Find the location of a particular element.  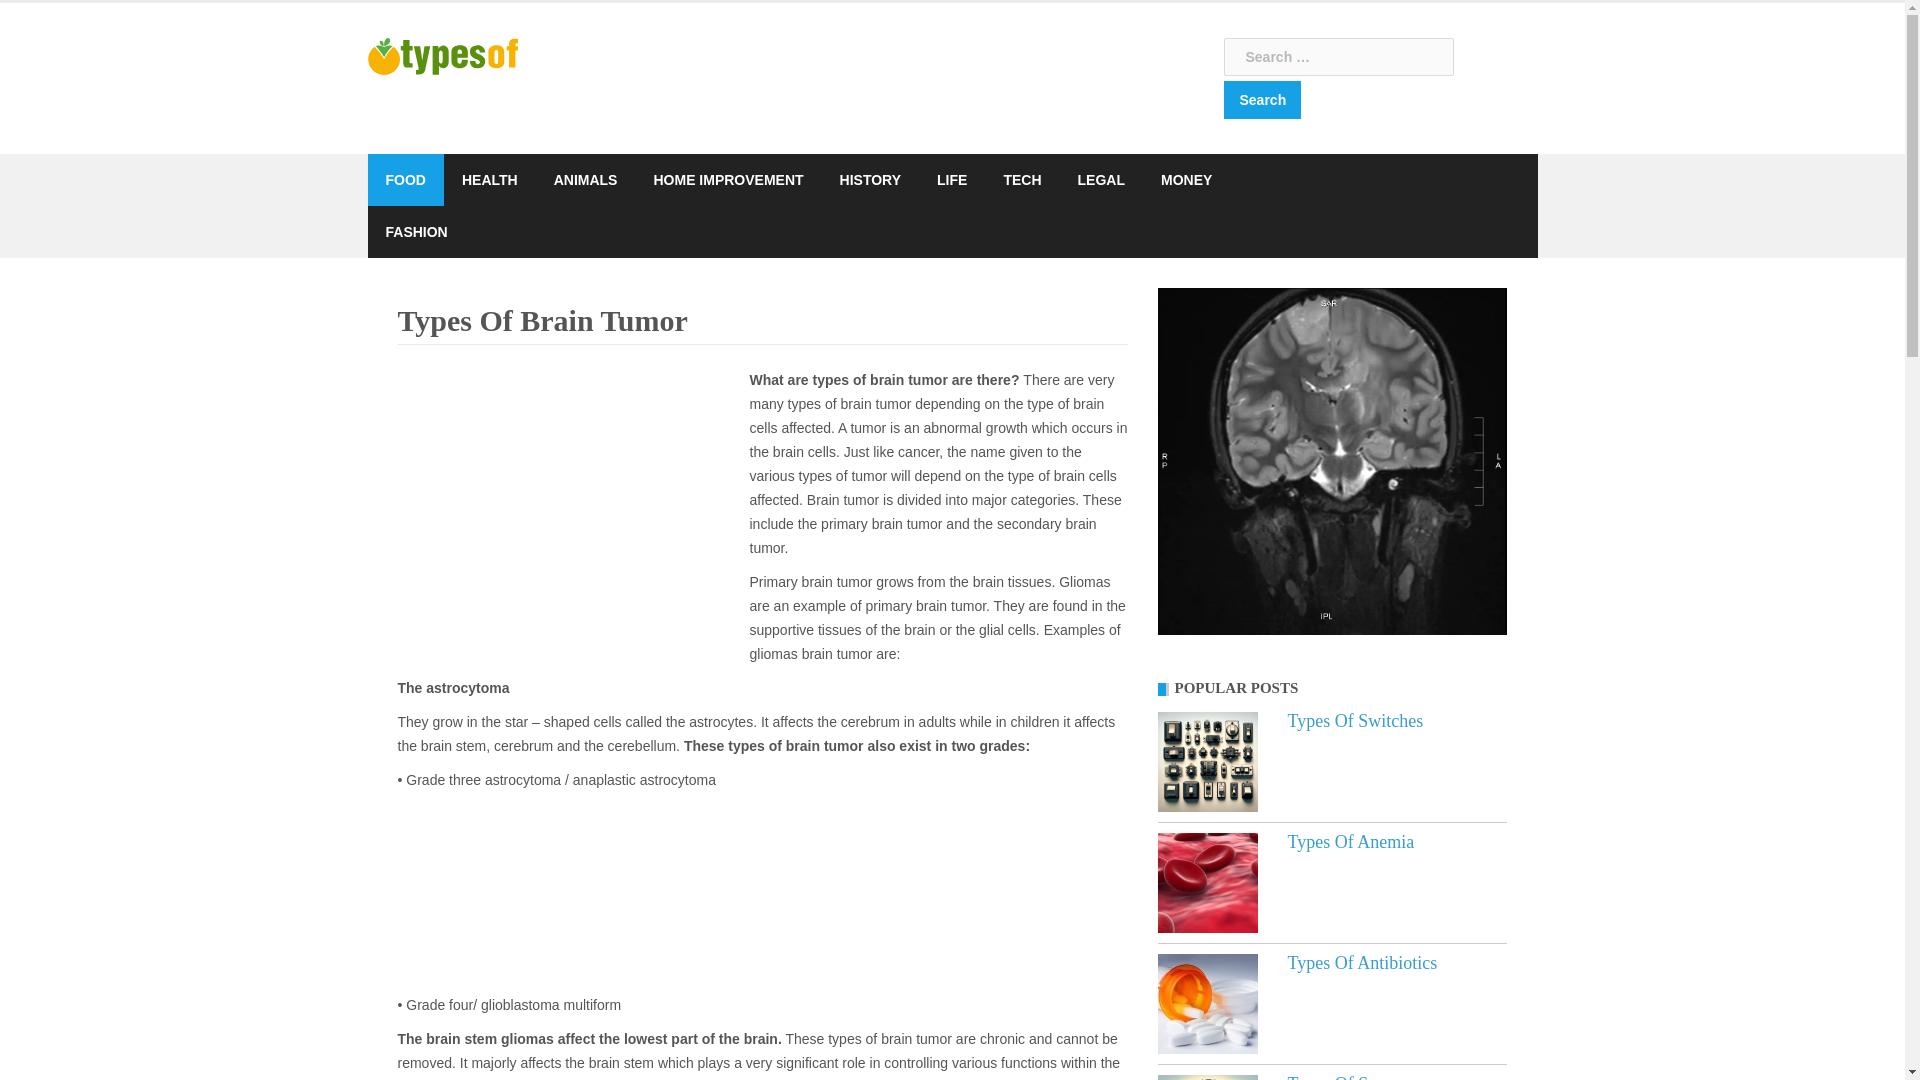

Types Of Anemia is located at coordinates (1207, 882).